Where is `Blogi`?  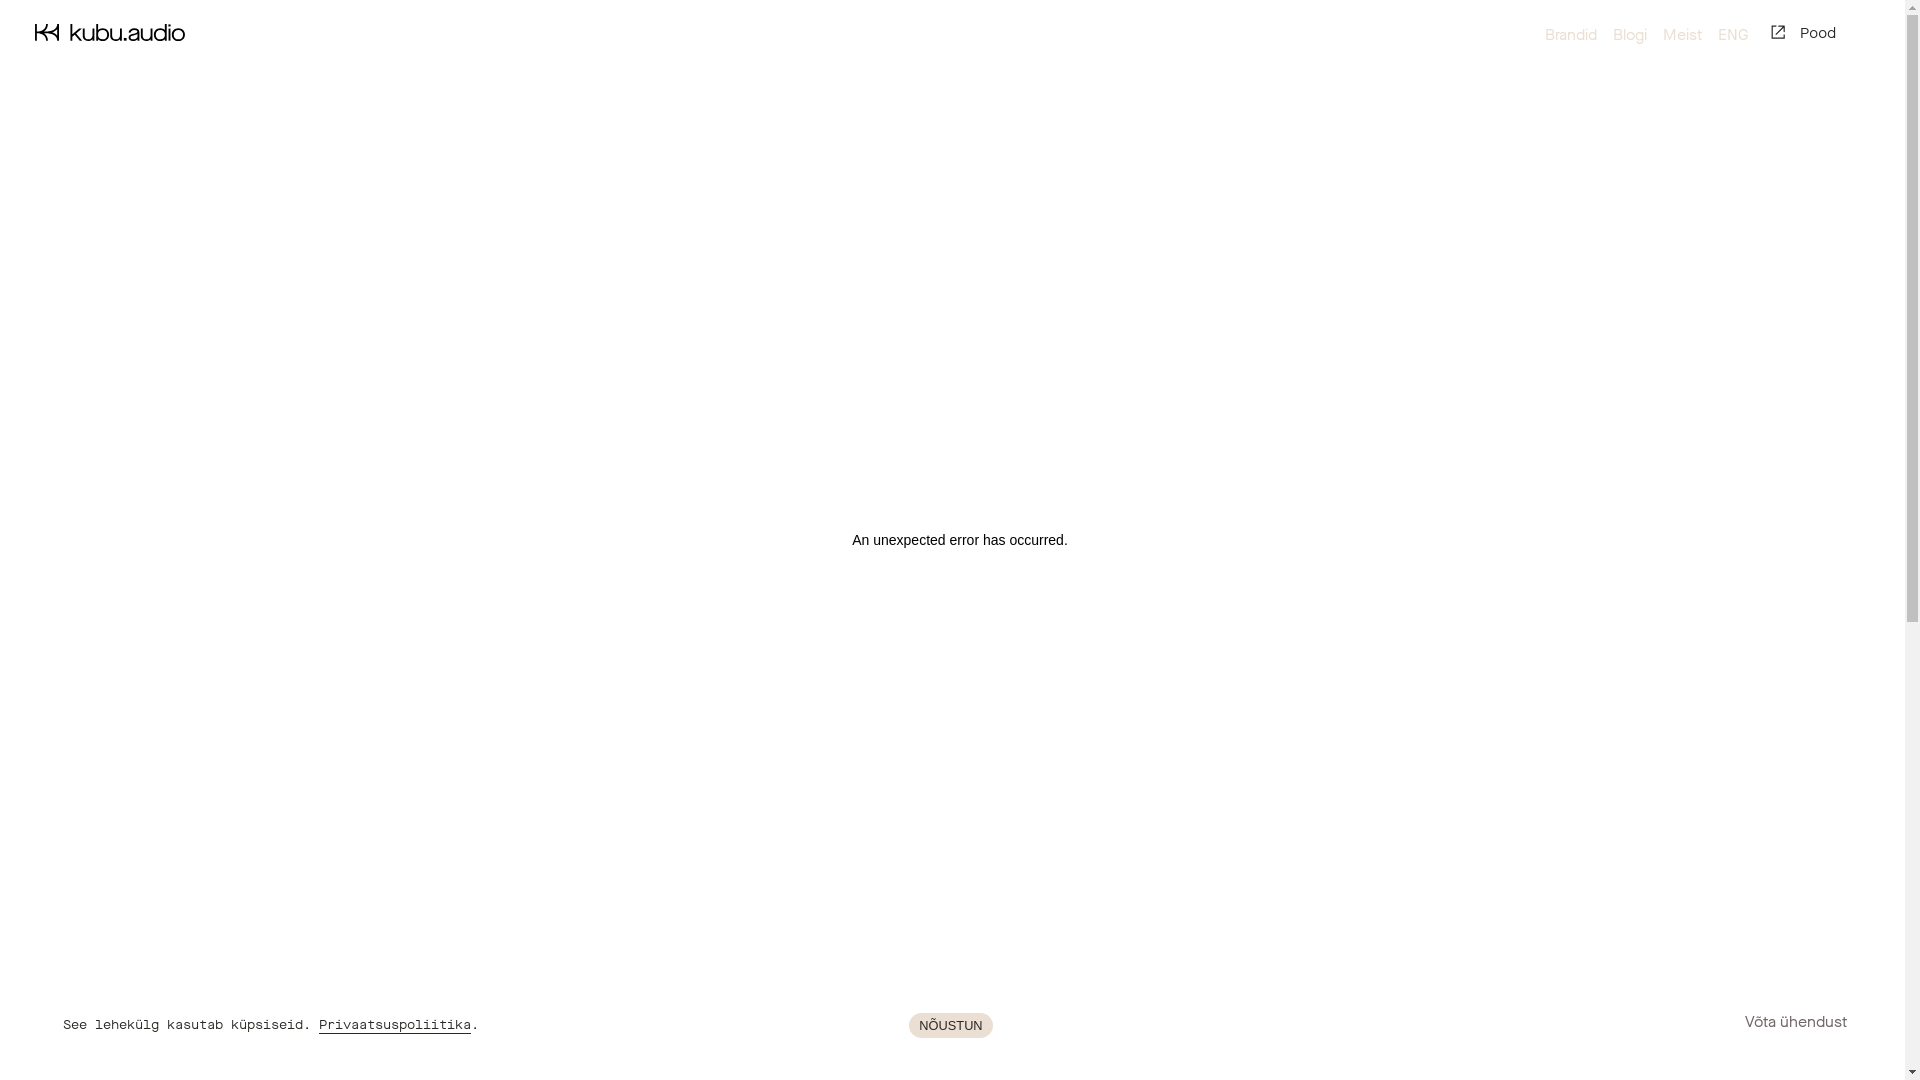
Blogi is located at coordinates (1630, 35).